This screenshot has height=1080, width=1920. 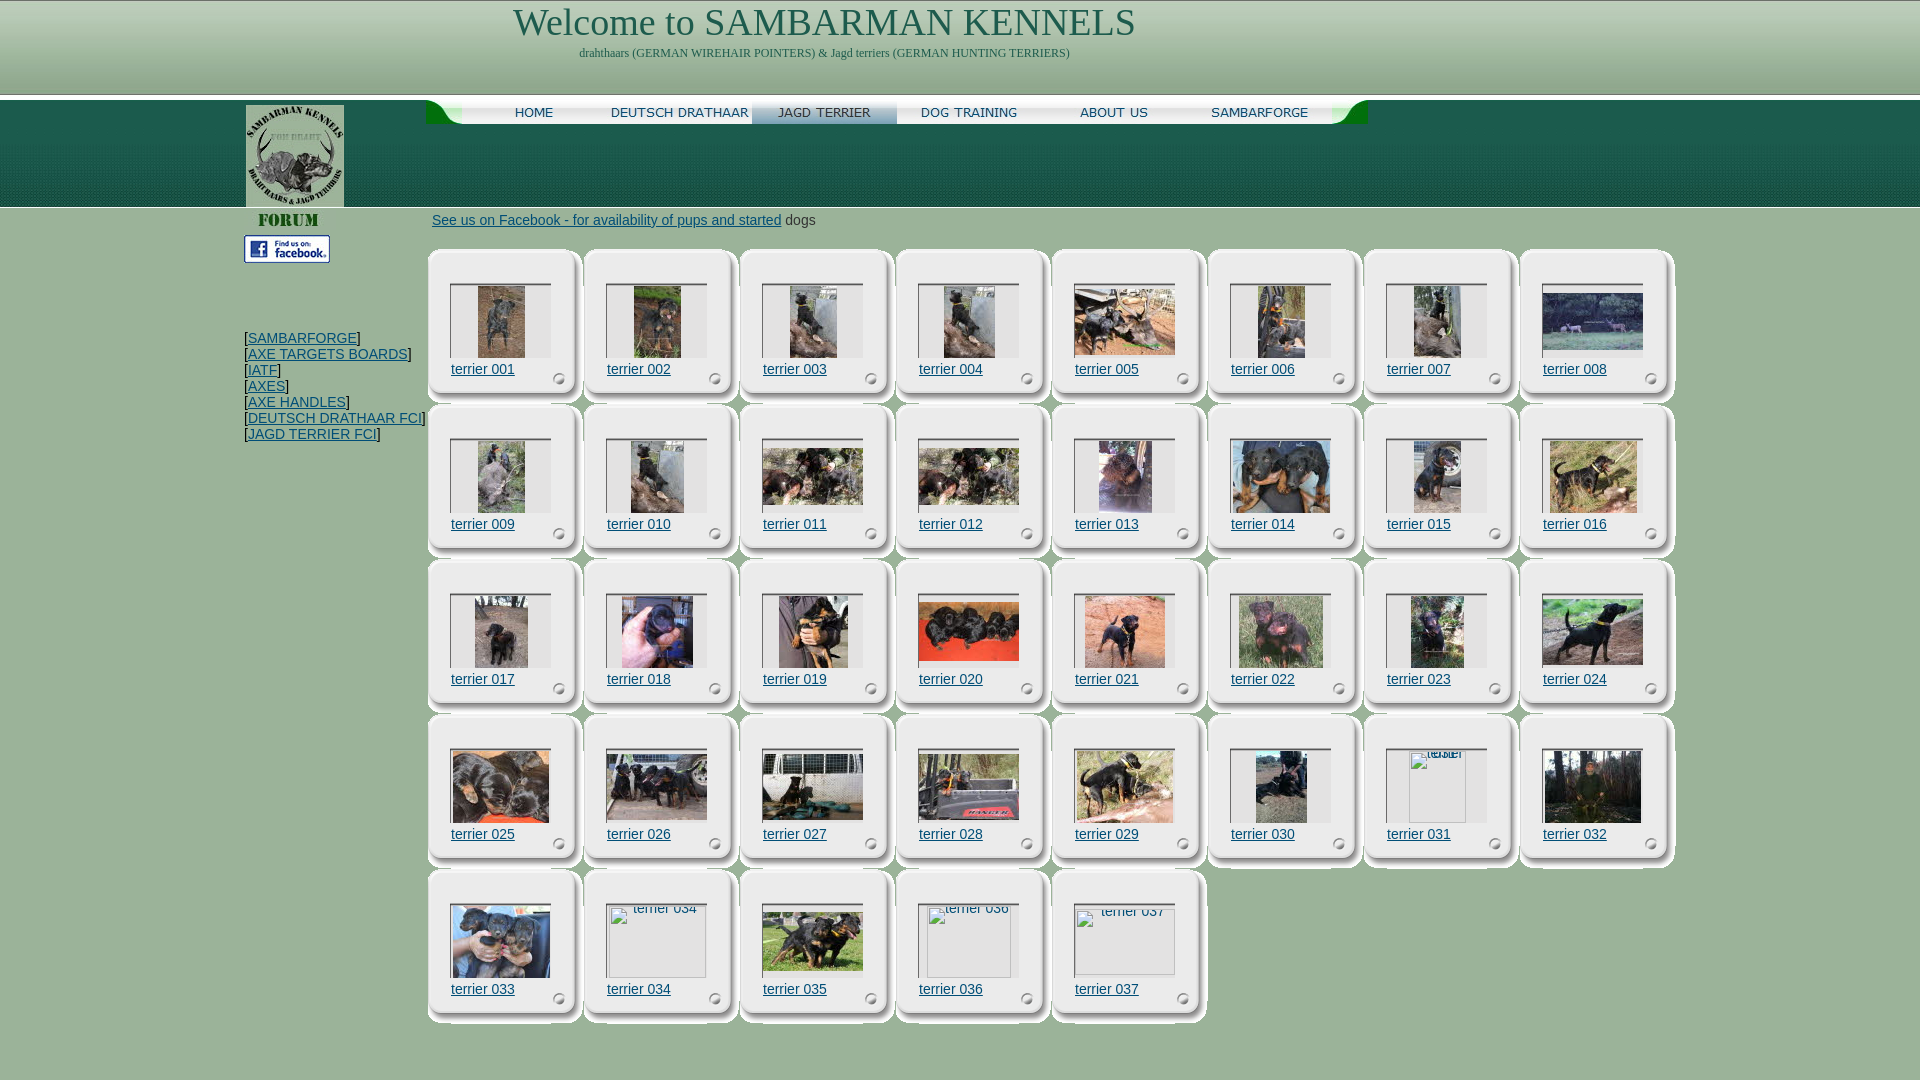 I want to click on sambarman kennels, so click(x=294, y=156).